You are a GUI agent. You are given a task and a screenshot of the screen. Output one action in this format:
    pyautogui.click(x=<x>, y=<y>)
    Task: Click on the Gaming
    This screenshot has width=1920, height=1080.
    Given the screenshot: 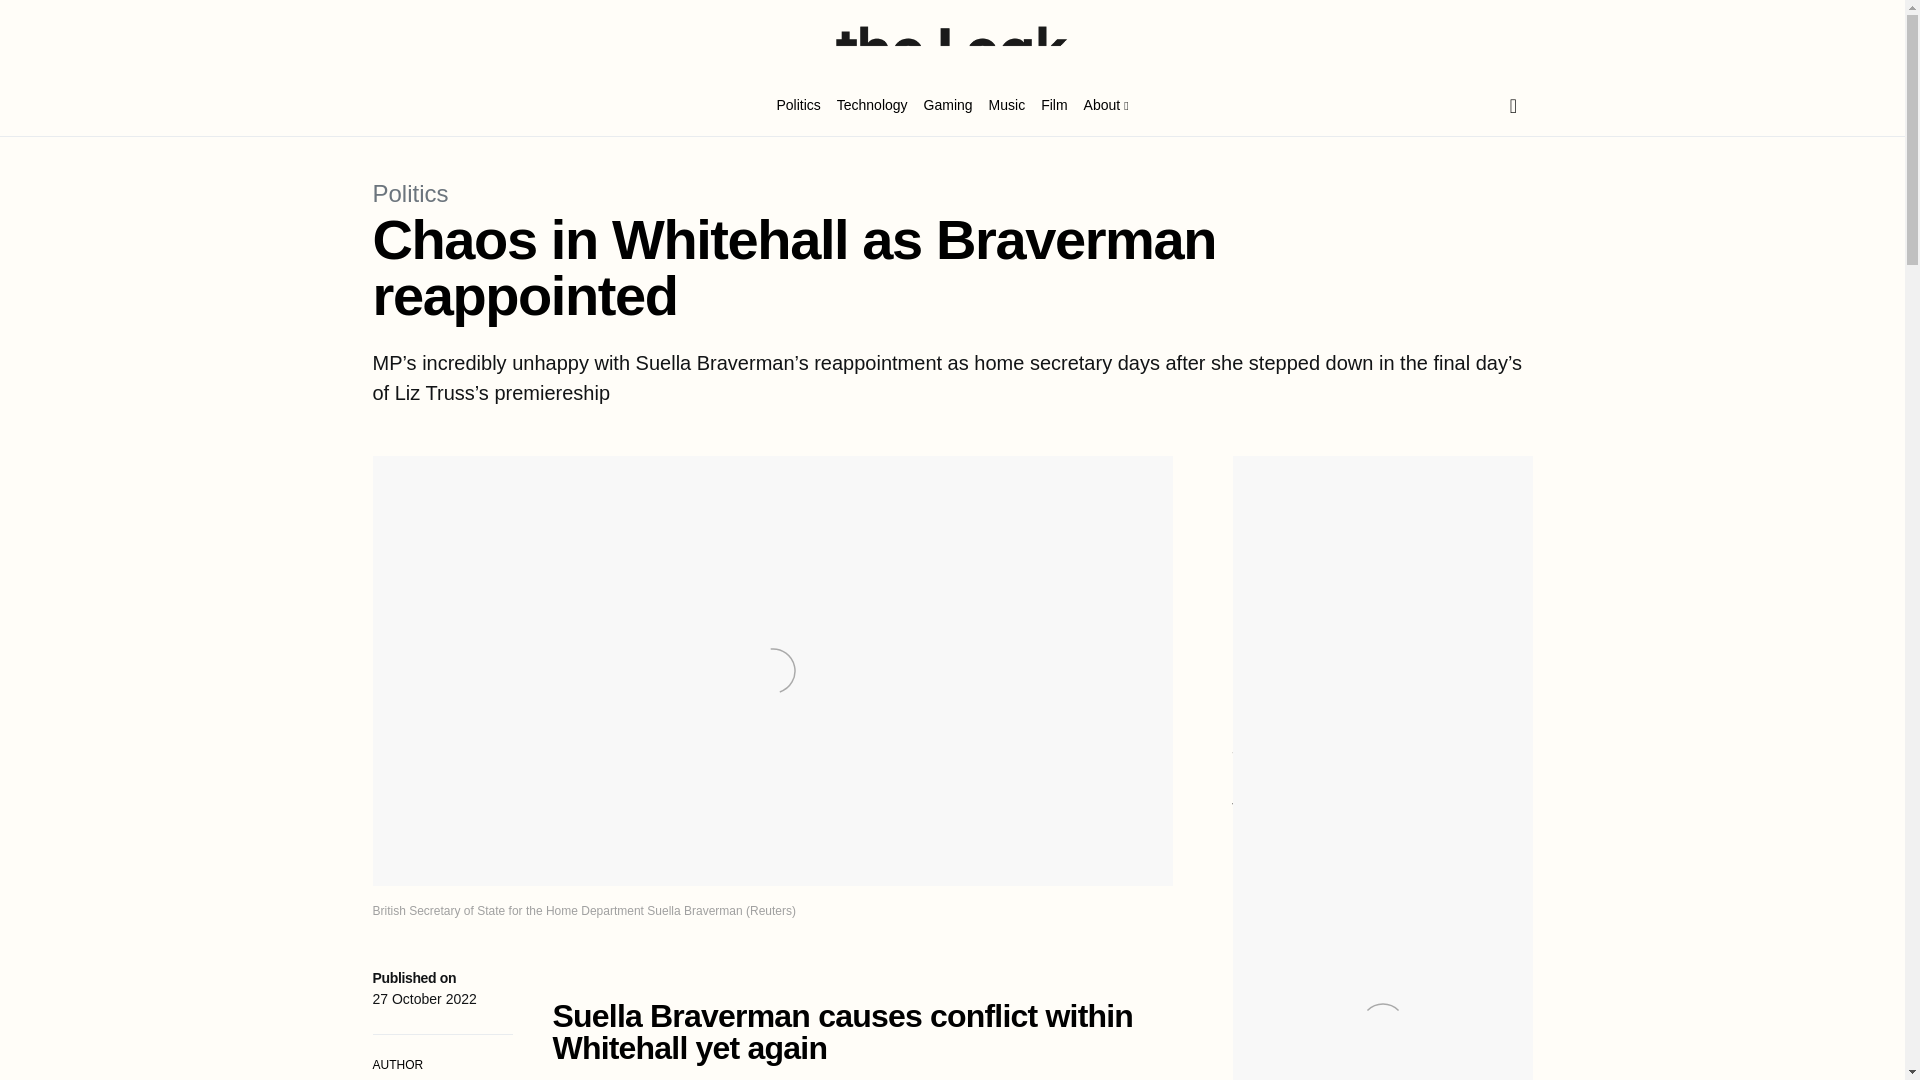 What is the action you would take?
    pyautogui.click(x=948, y=106)
    